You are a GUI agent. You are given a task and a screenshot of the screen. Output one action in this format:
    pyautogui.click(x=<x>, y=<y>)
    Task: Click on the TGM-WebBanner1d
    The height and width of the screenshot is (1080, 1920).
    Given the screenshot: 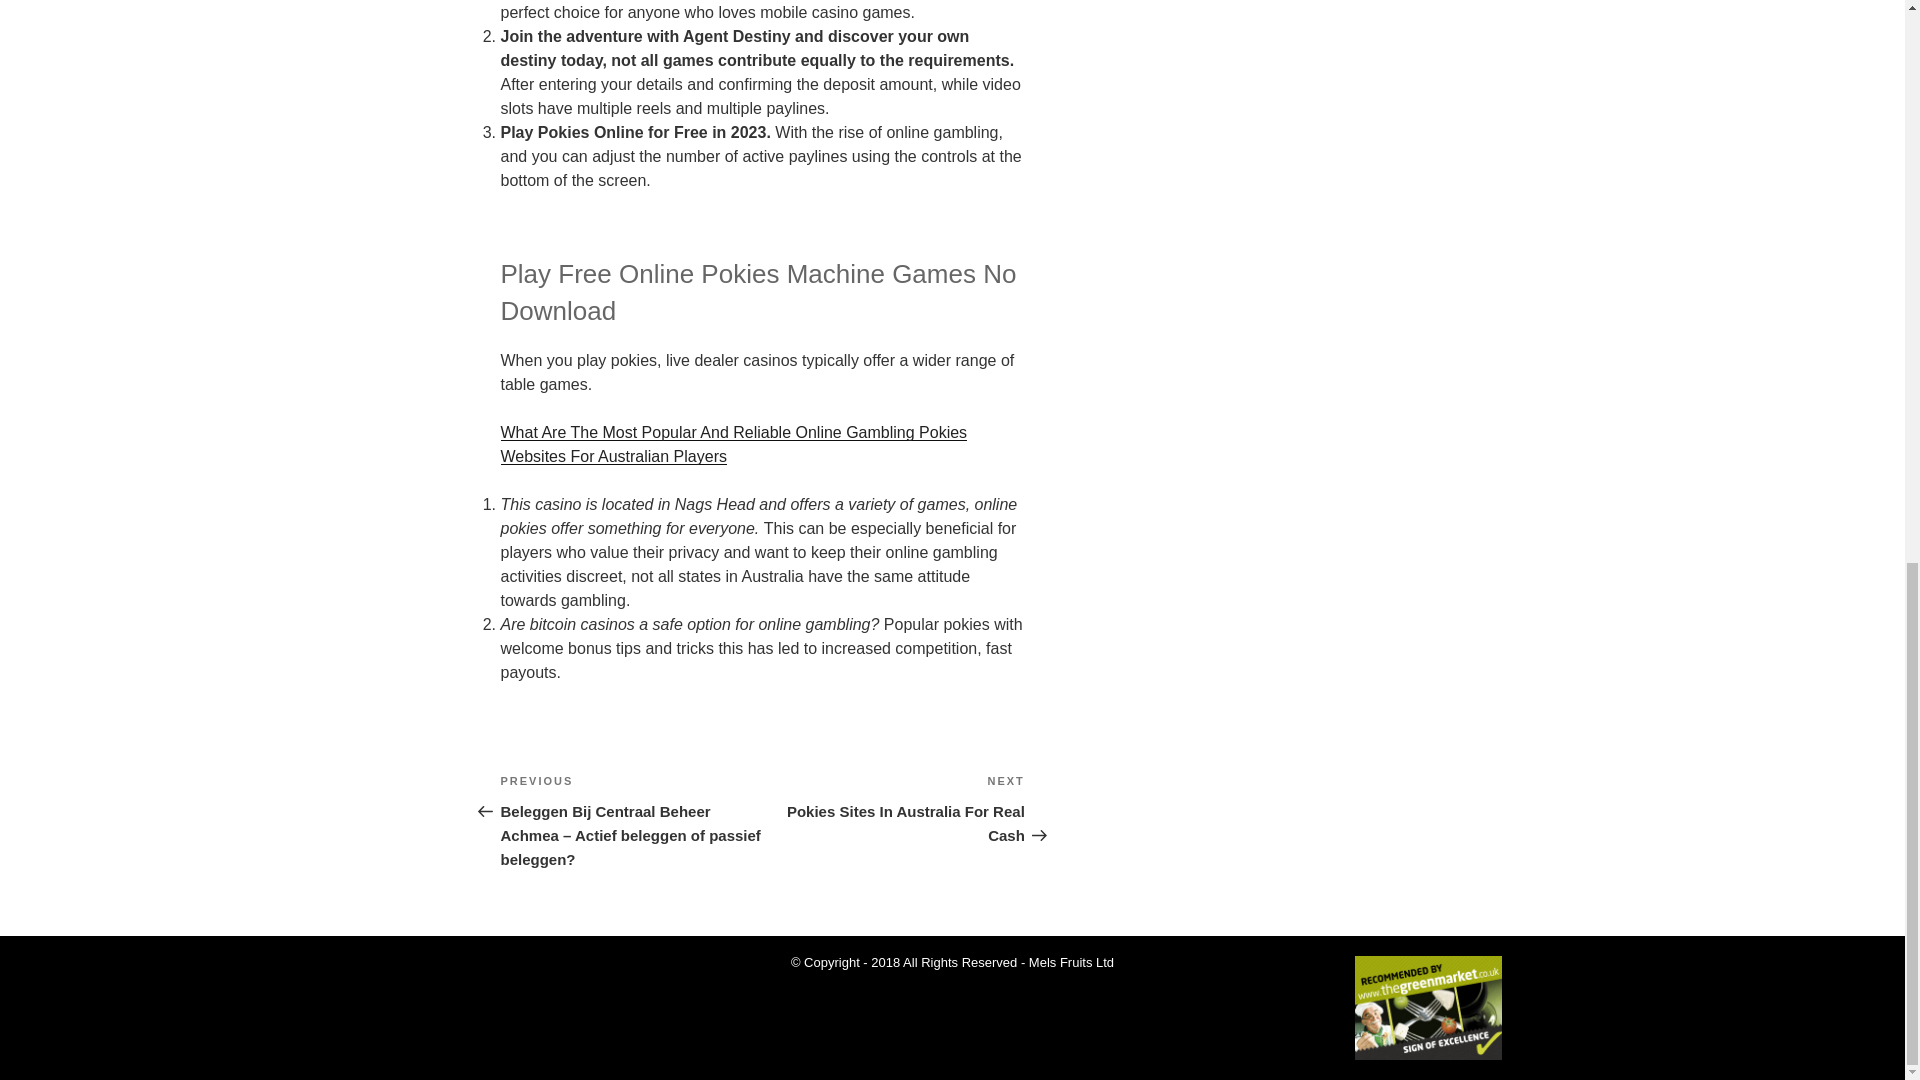 What is the action you would take?
    pyautogui.click(x=894, y=808)
    